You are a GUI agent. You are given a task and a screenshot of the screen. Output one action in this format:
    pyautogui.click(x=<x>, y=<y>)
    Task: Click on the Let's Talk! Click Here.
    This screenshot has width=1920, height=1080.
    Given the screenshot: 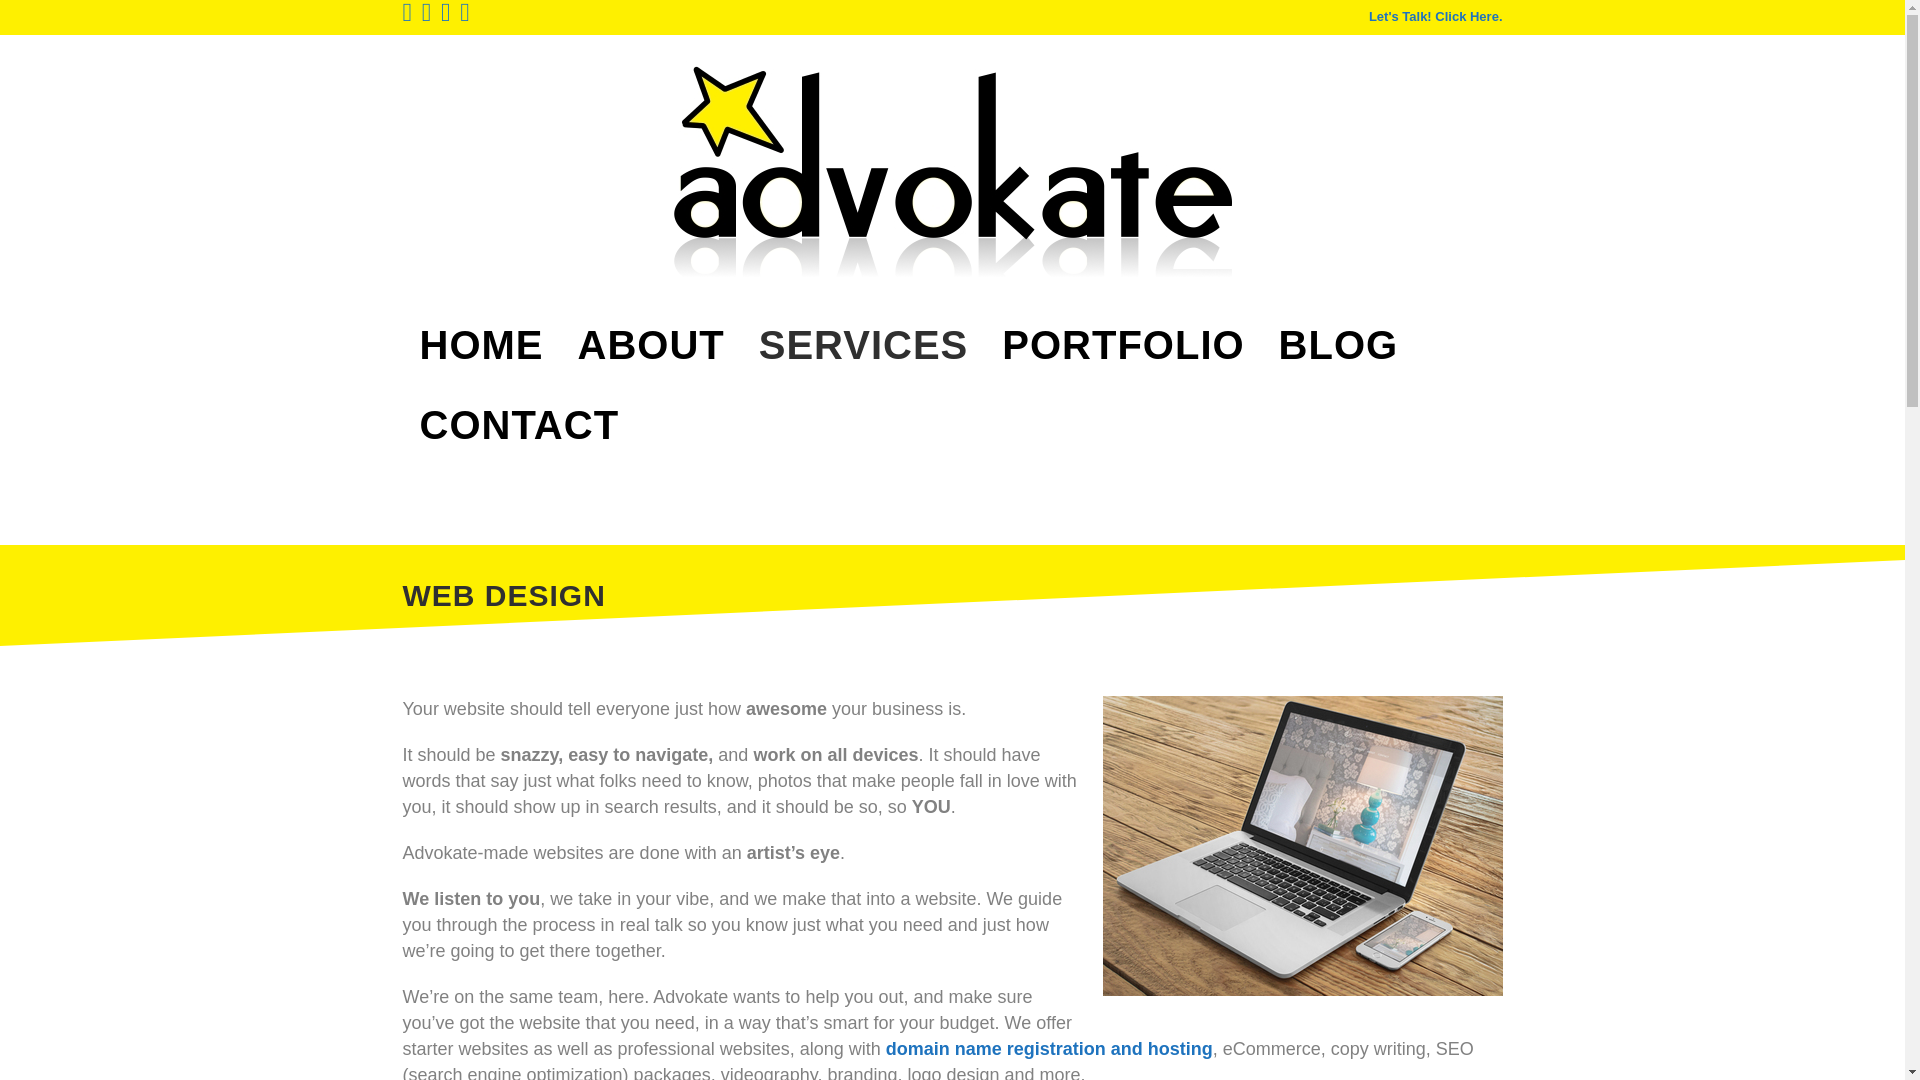 What is the action you would take?
    pyautogui.click(x=1436, y=16)
    